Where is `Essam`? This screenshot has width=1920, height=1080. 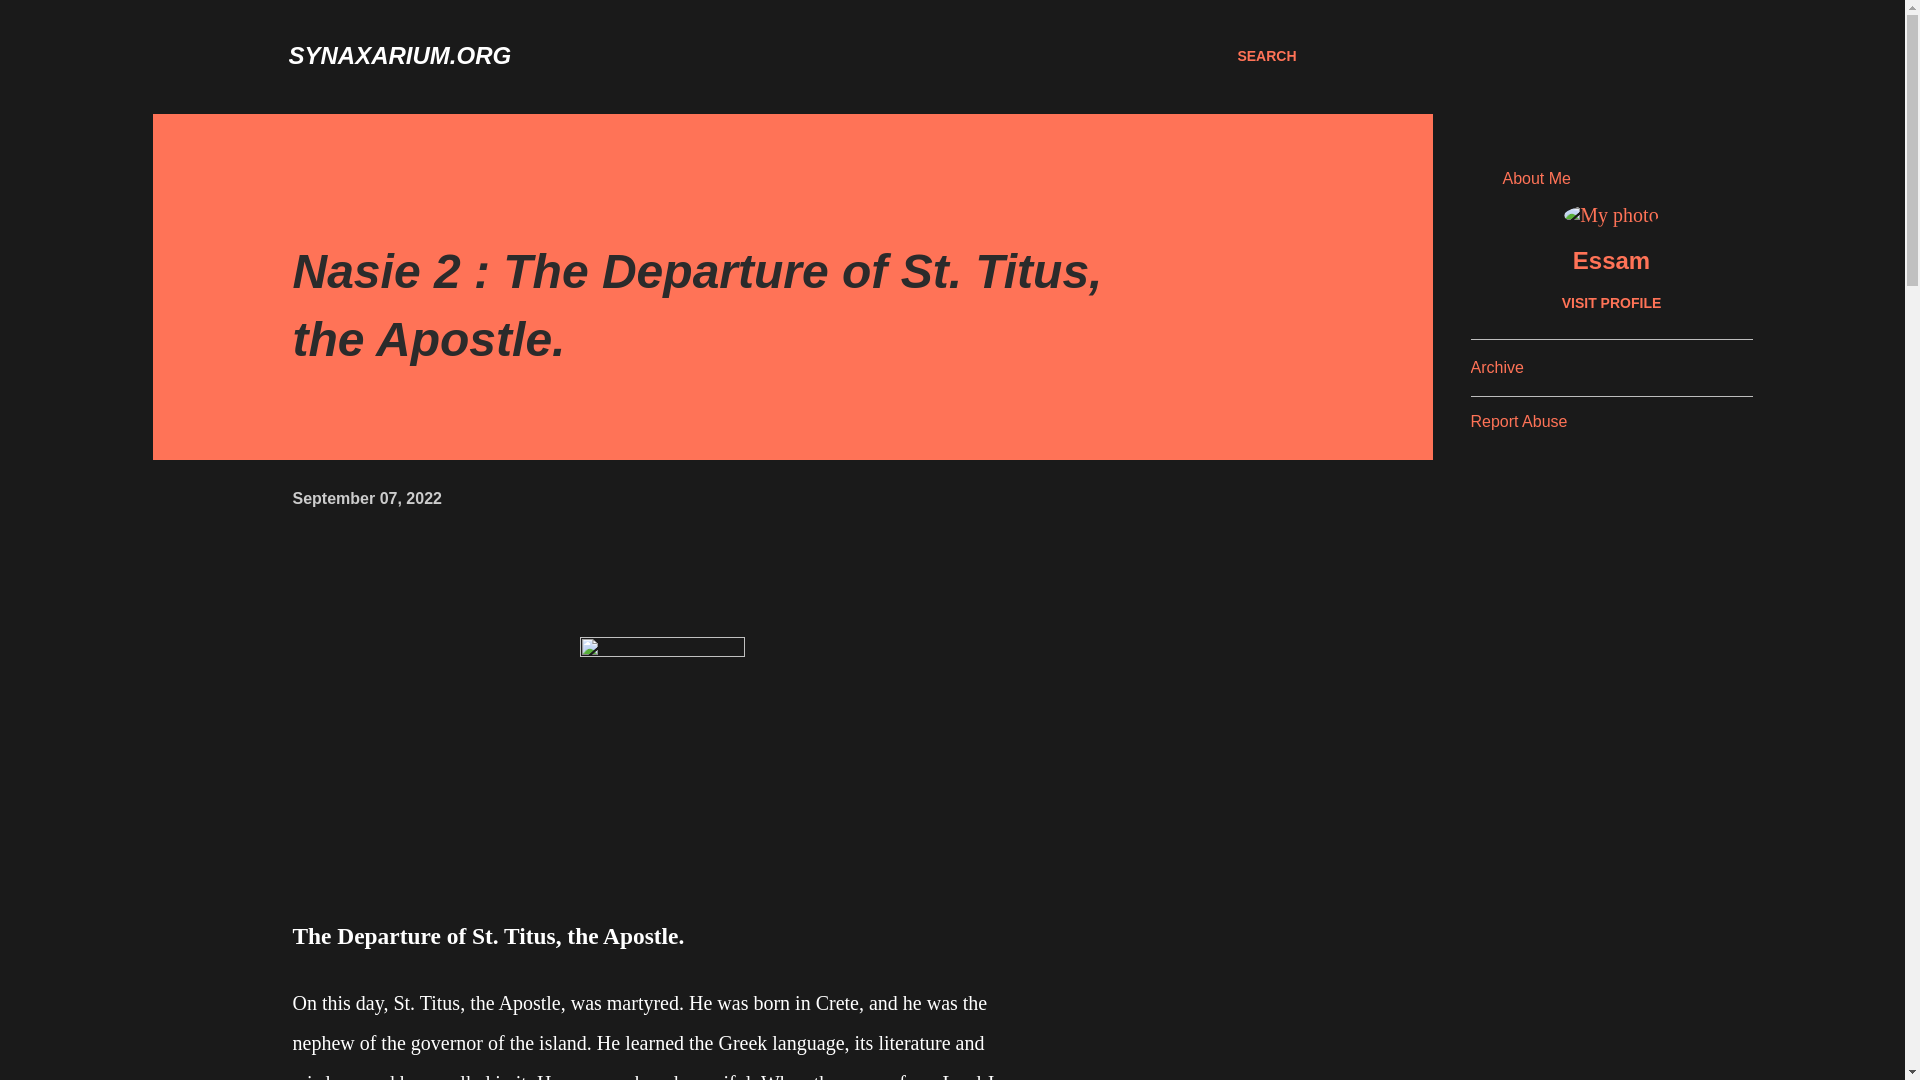
Essam is located at coordinates (1610, 261).